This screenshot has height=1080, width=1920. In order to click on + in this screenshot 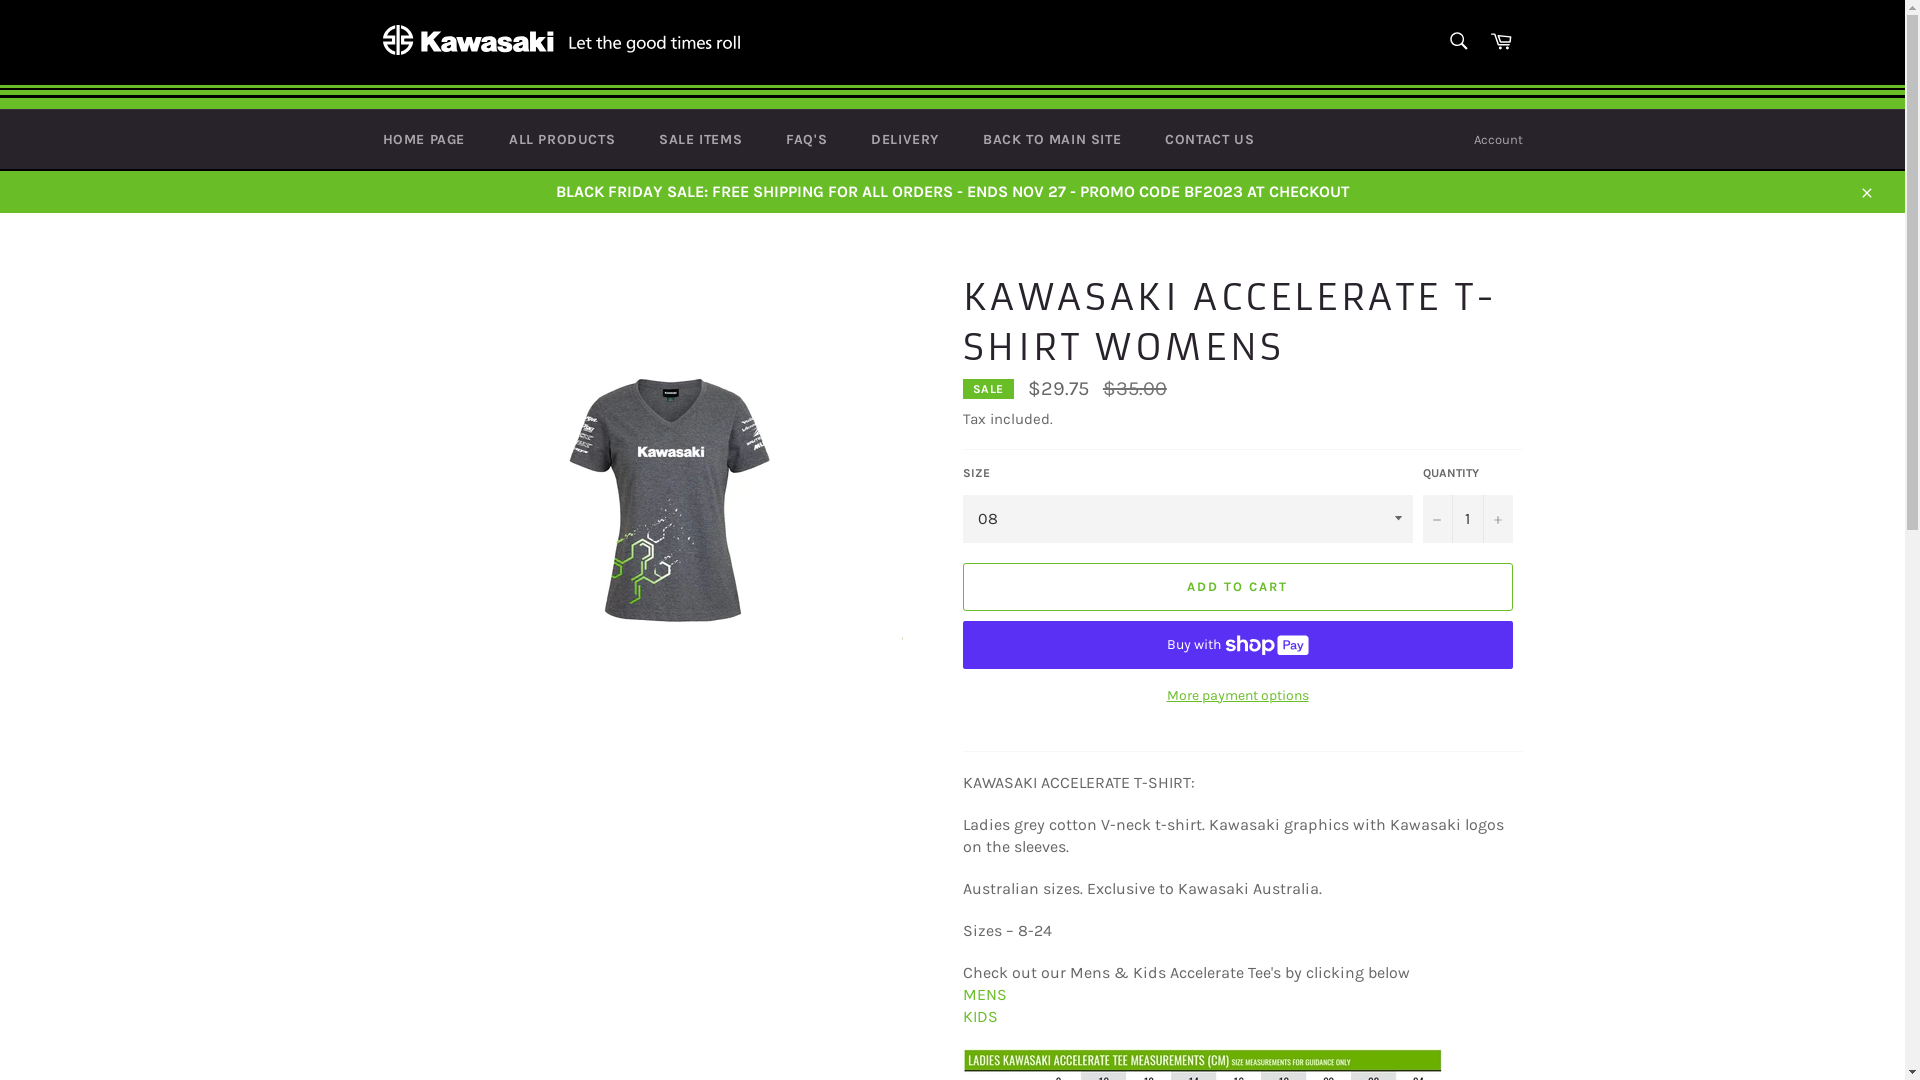, I will do `click(1497, 519)`.